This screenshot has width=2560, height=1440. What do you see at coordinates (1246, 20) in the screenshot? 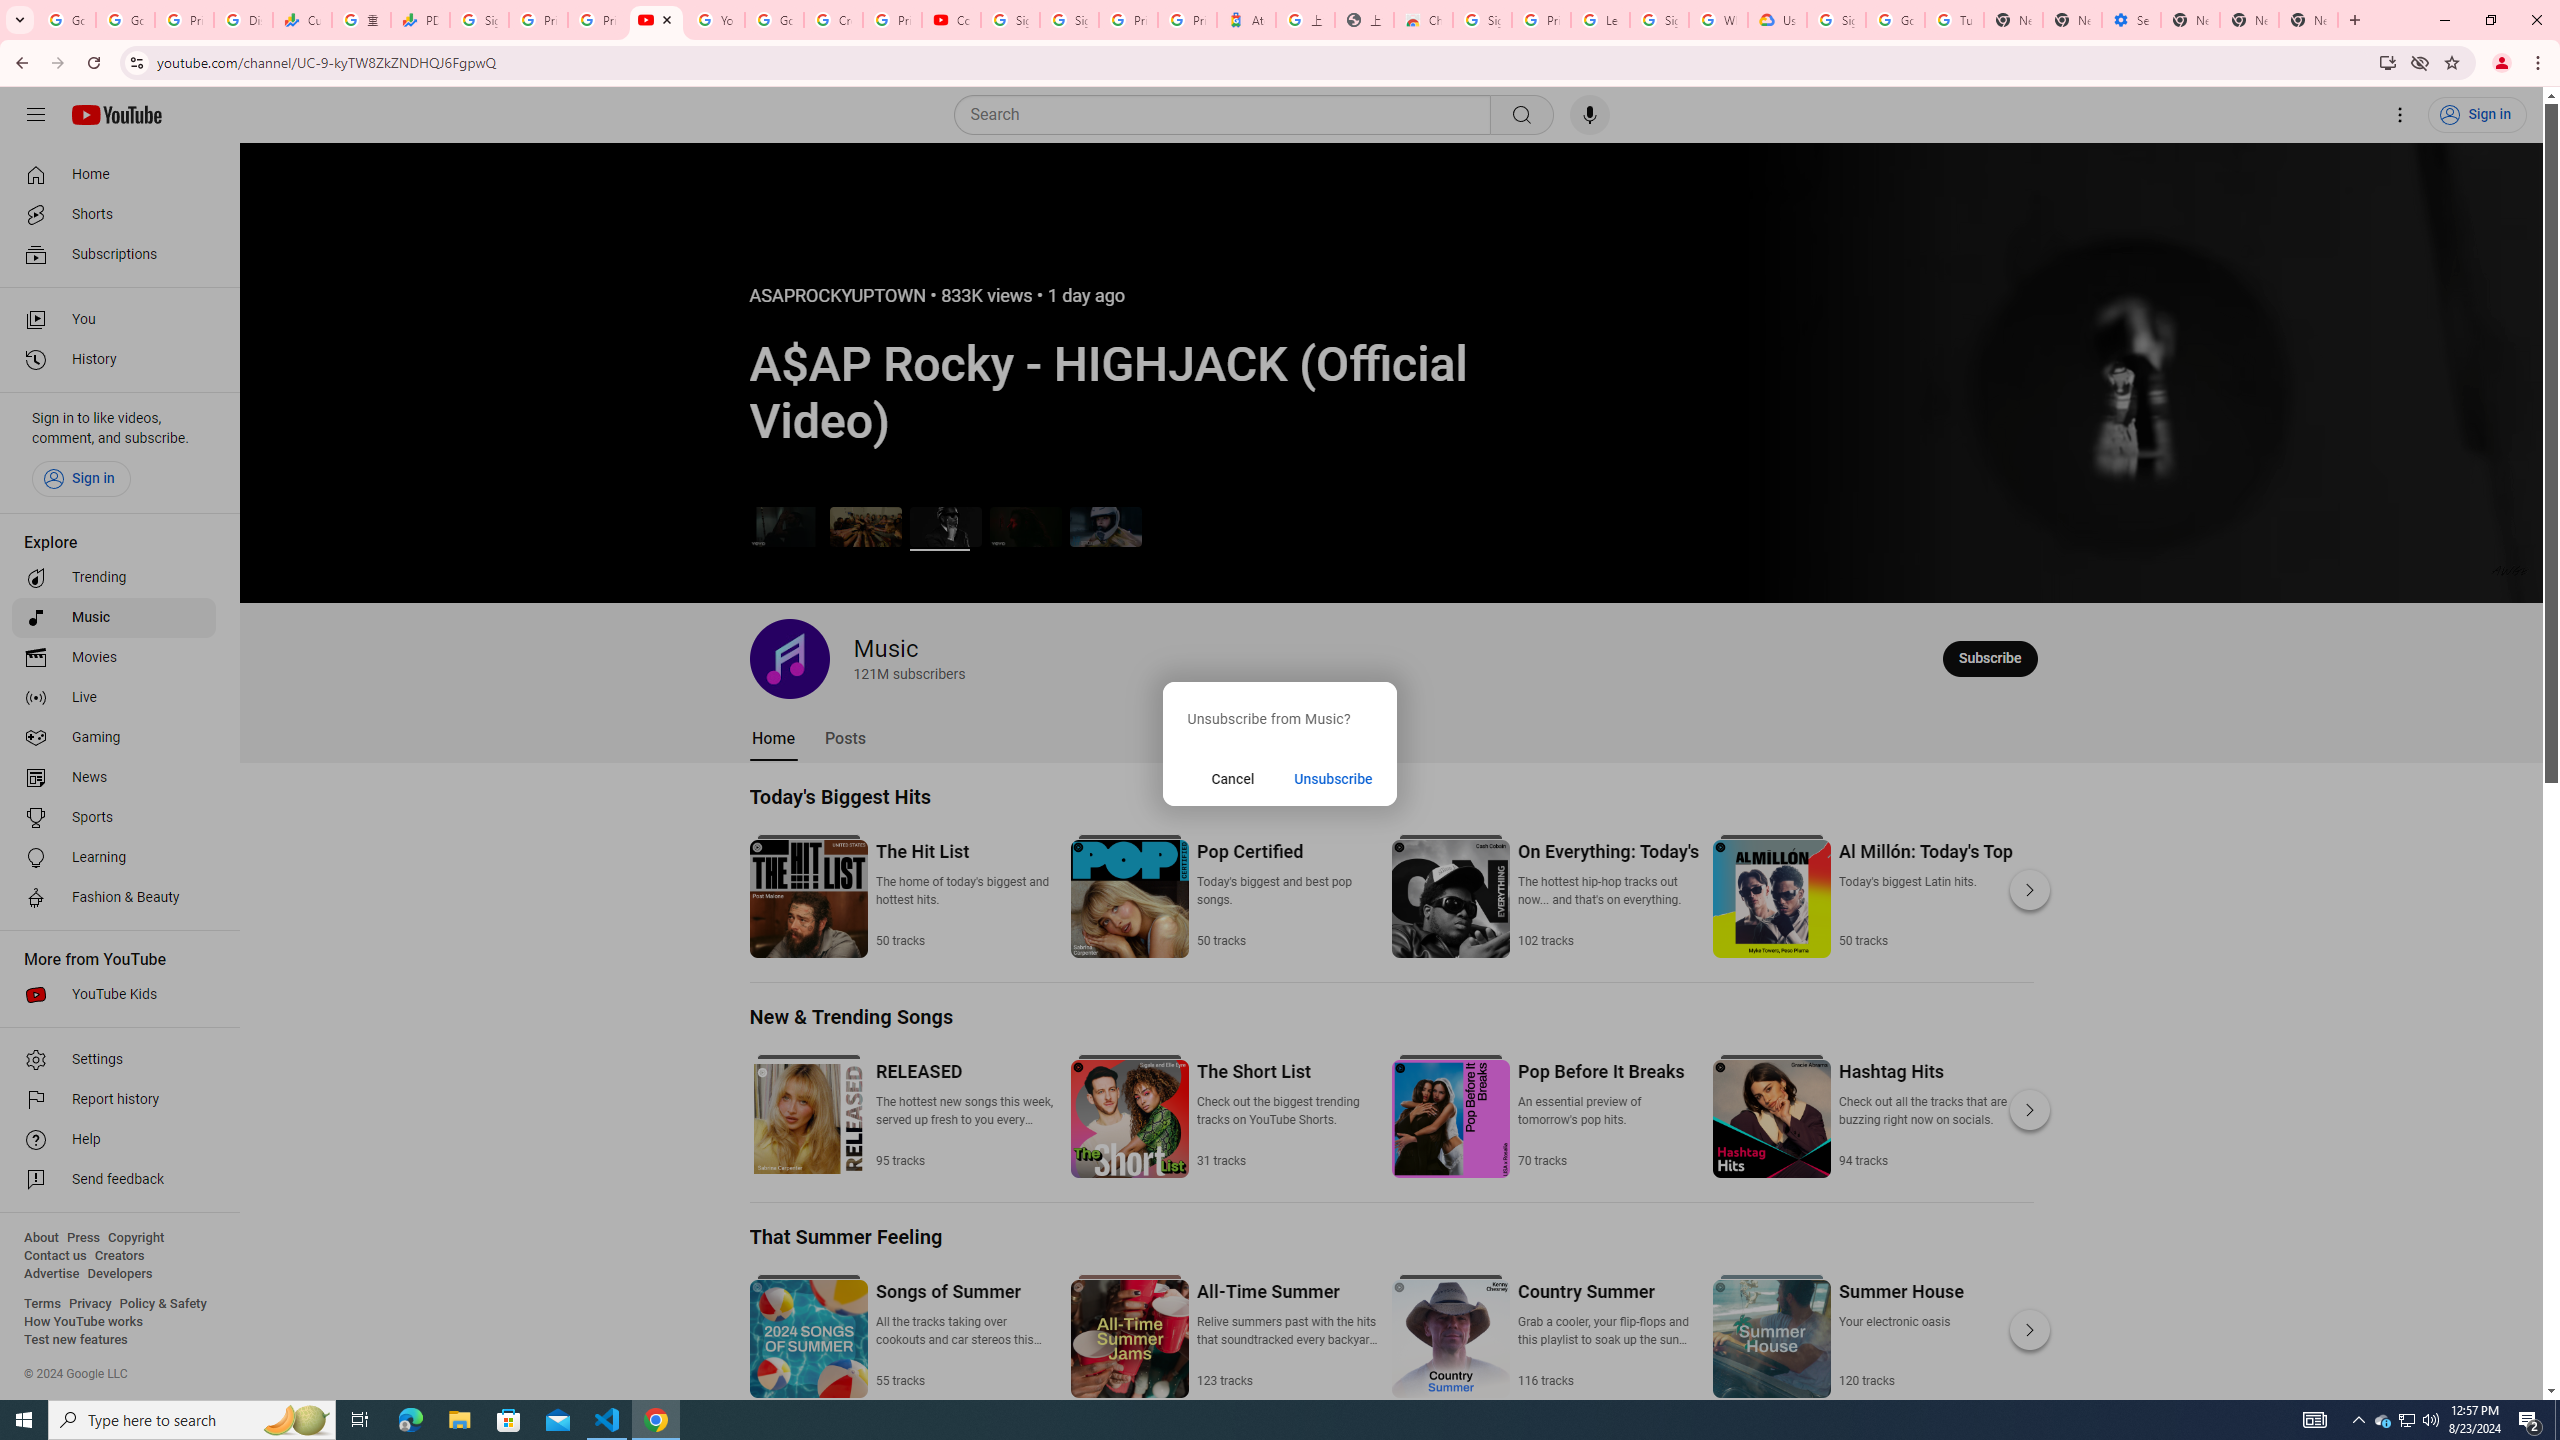
I see `Atour Hotel - Google hotels` at bounding box center [1246, 20].